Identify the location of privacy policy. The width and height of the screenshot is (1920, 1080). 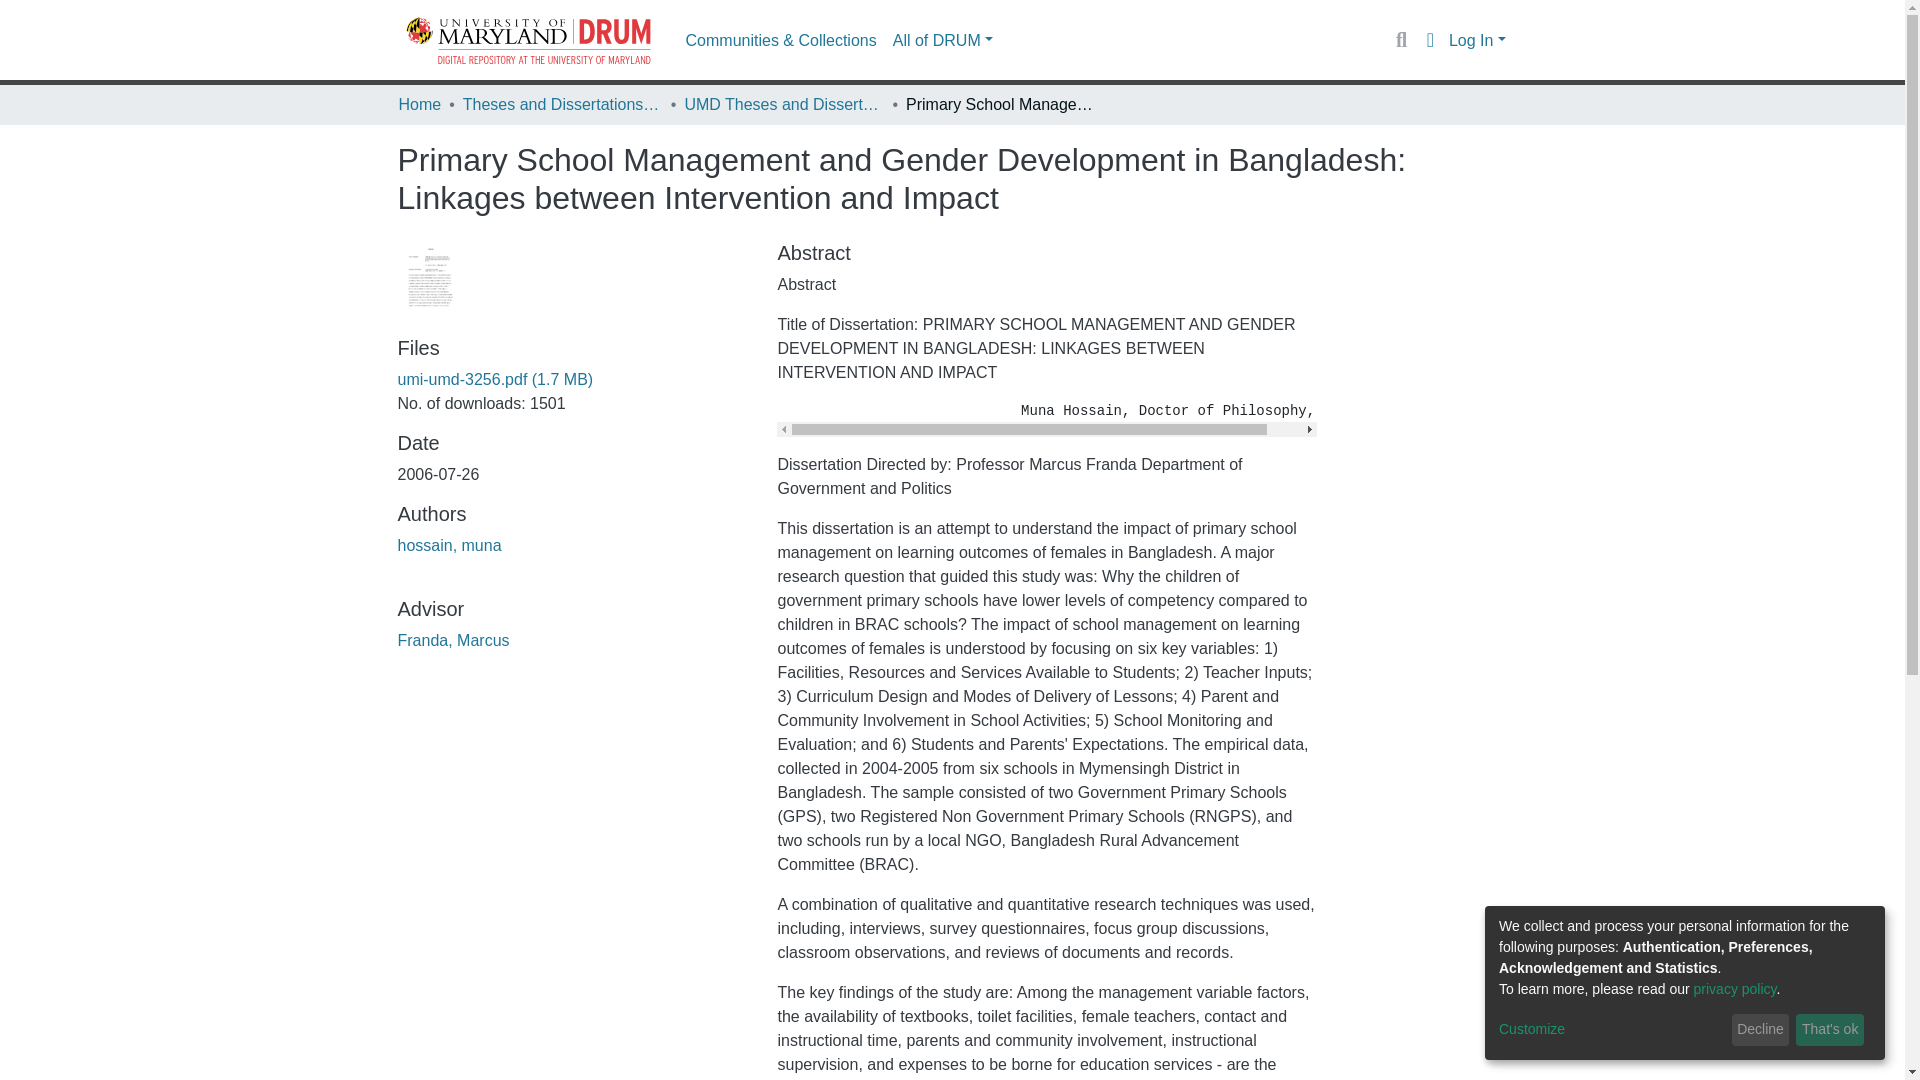
(1735, 988).